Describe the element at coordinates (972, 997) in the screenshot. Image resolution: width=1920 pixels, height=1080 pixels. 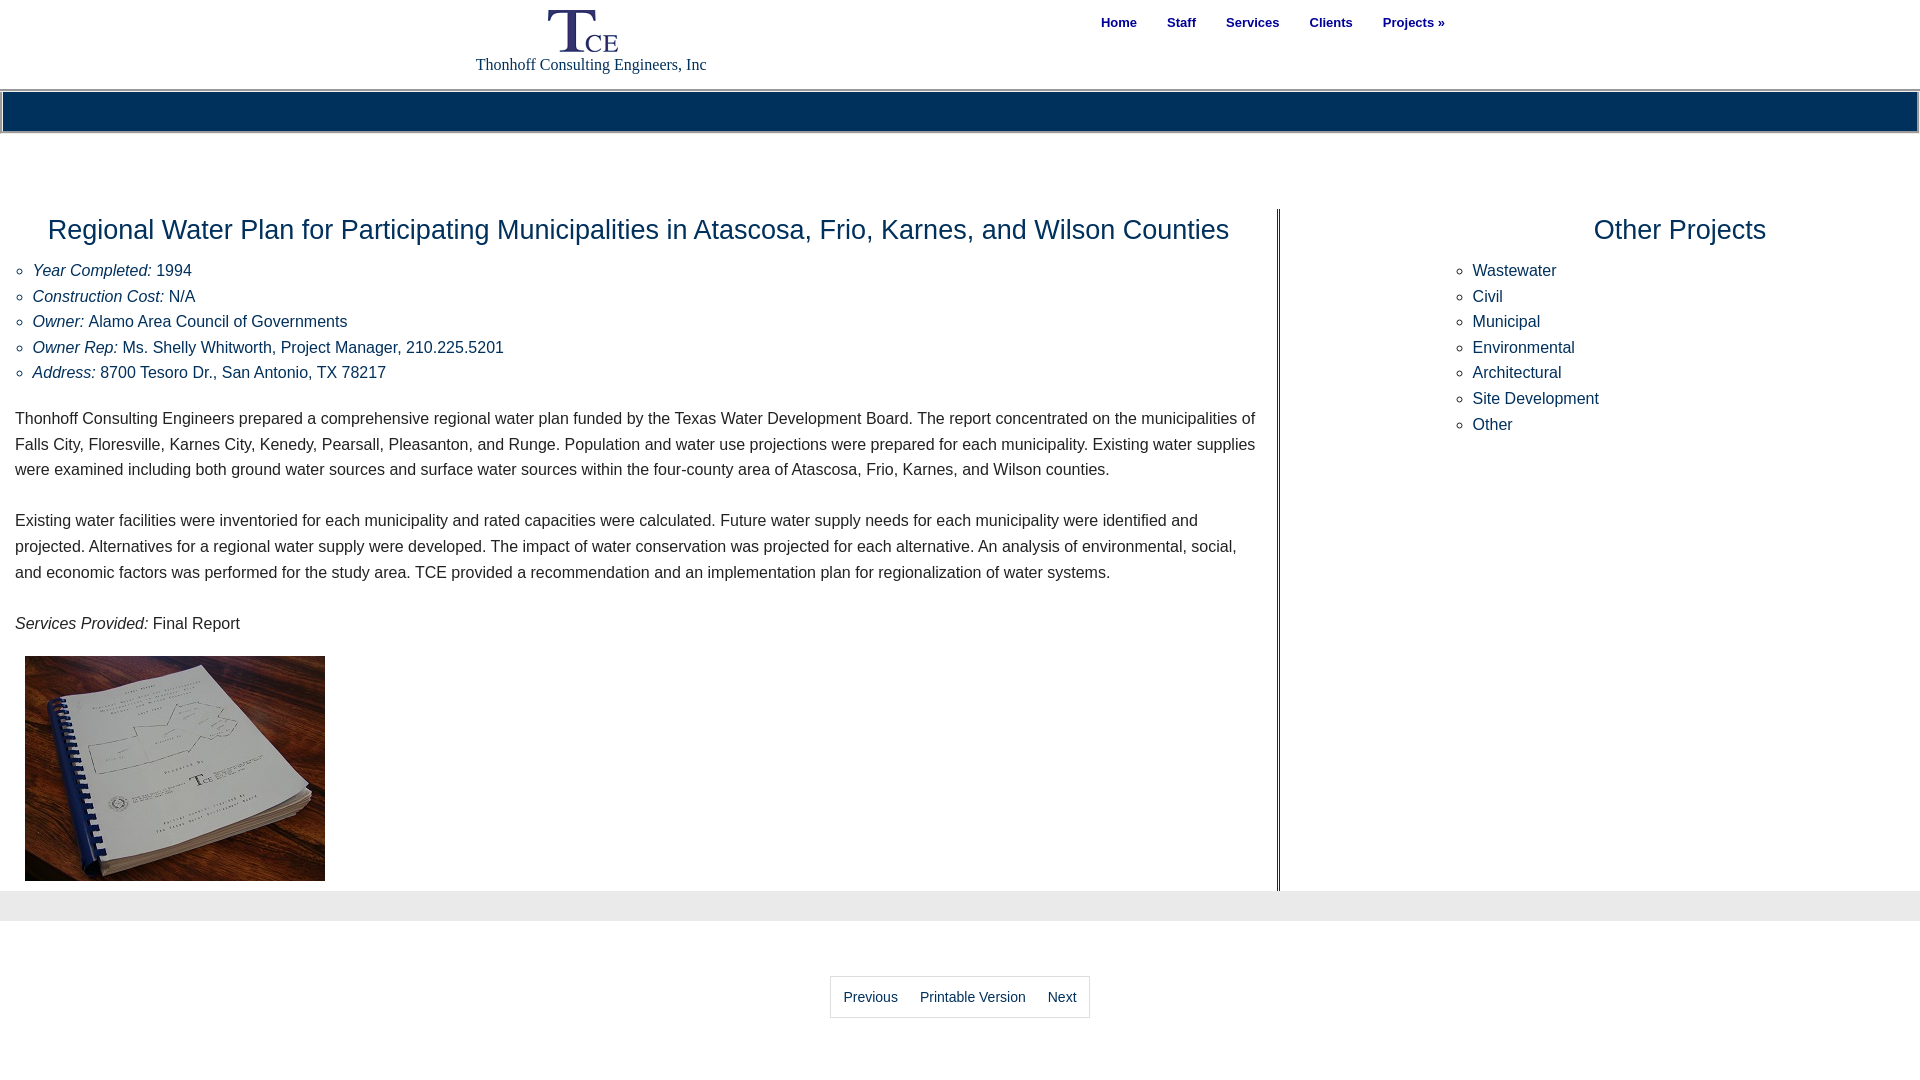
I see `Printable Version` at that location.